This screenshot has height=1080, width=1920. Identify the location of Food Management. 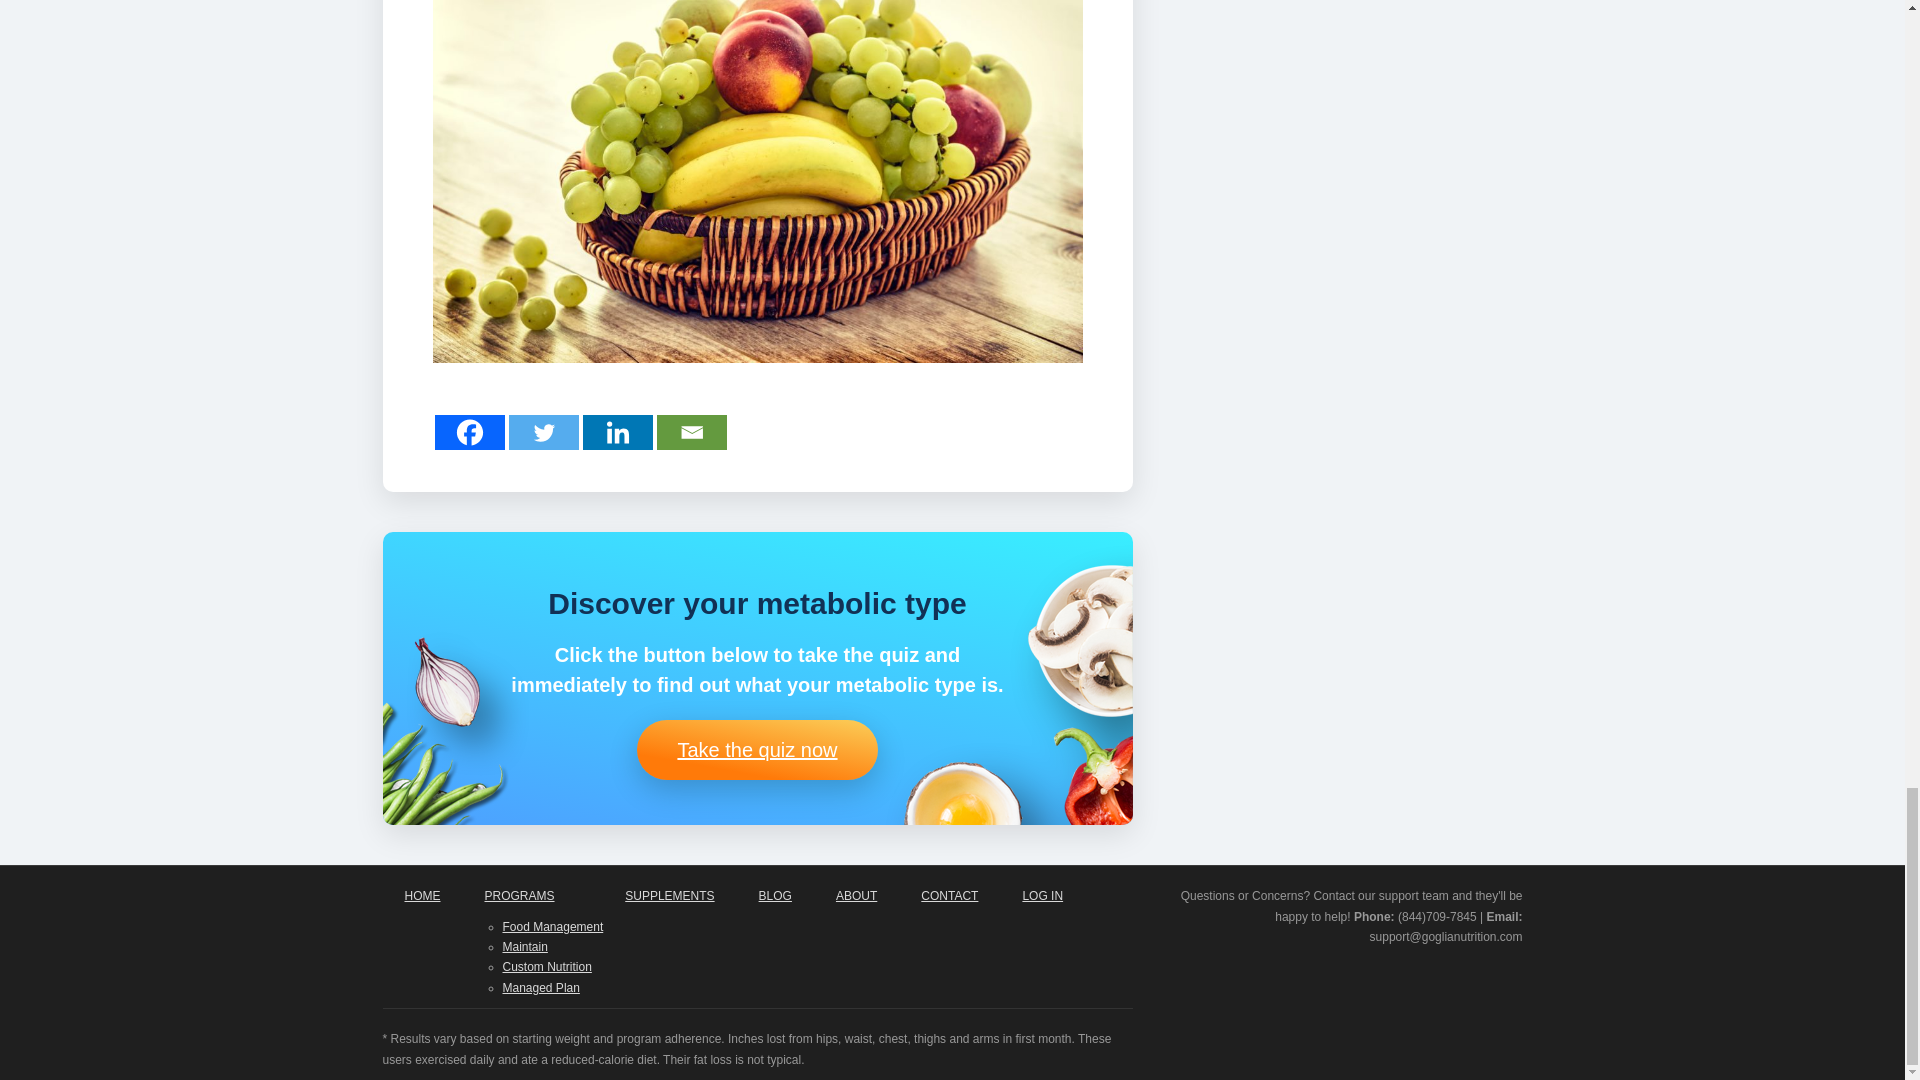
(552, 927).